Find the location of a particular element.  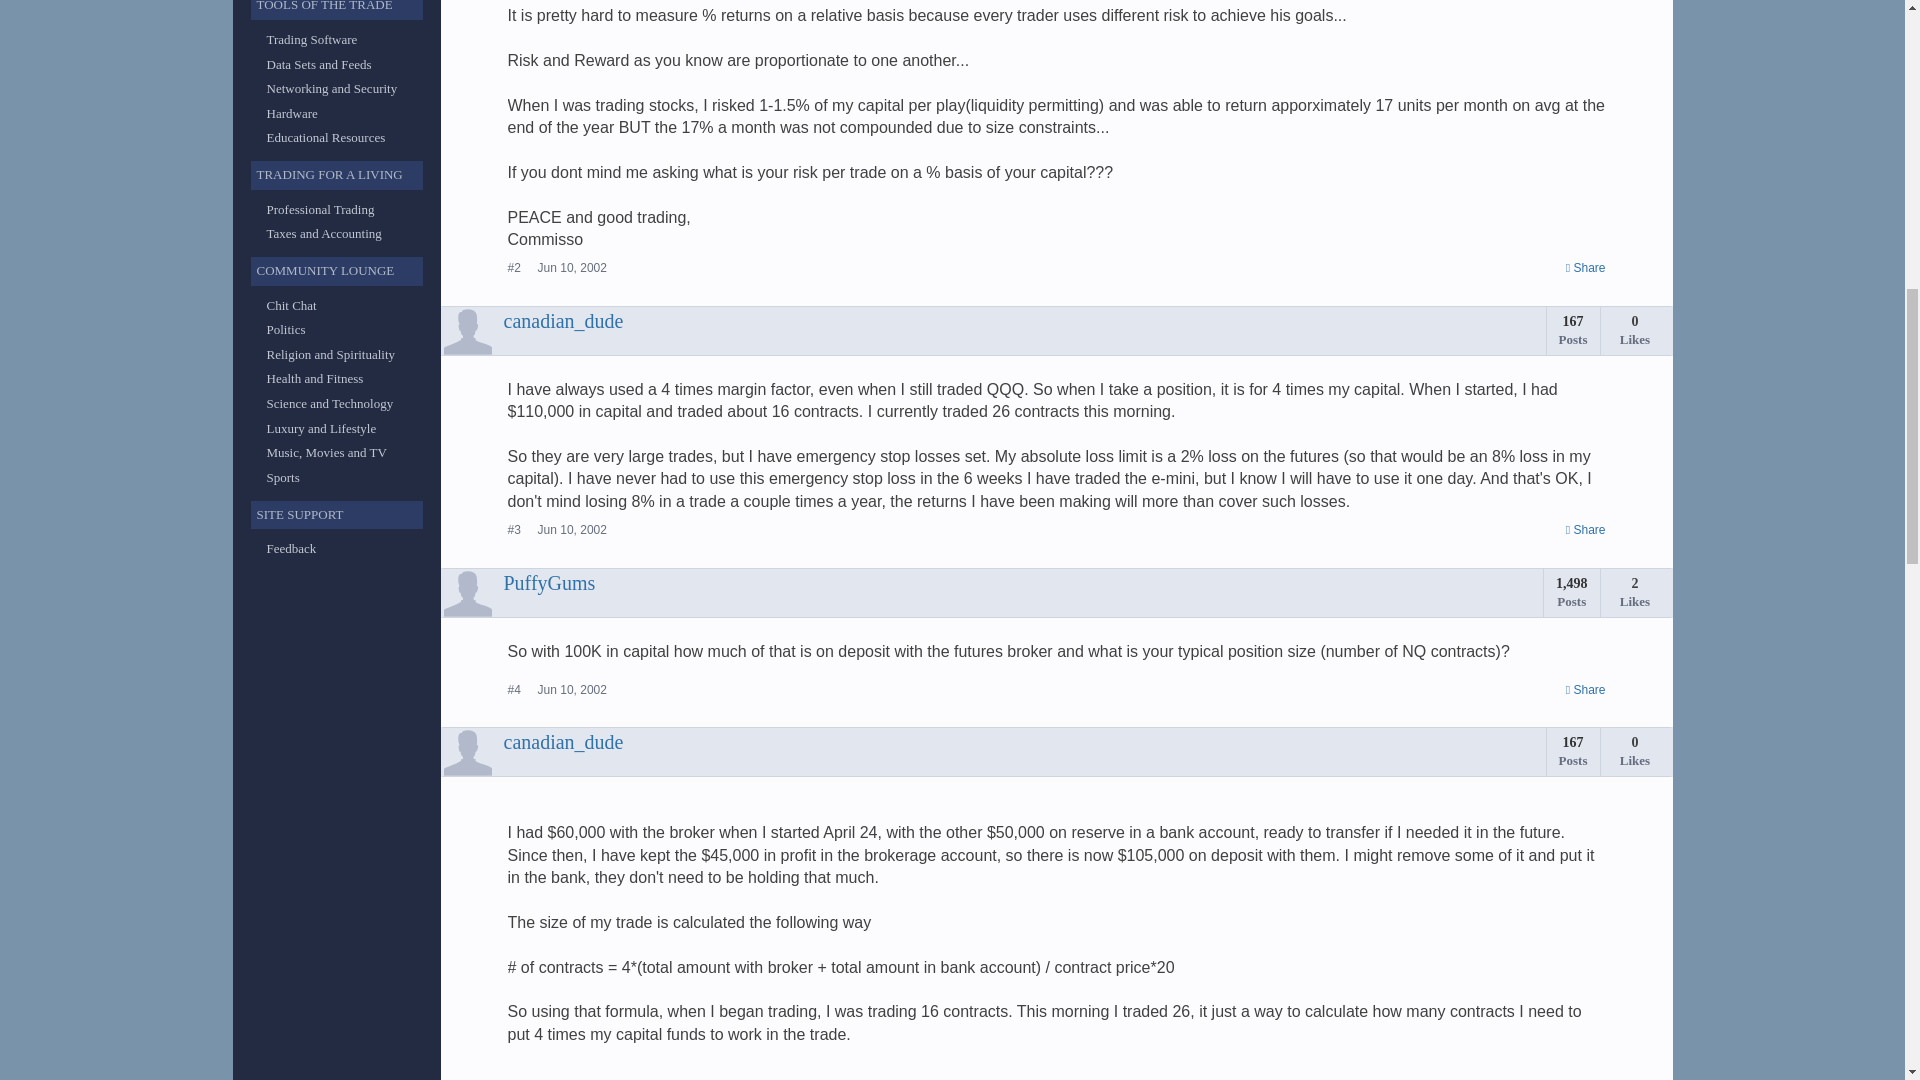

Permalink is located at coordinates (1586, 530).